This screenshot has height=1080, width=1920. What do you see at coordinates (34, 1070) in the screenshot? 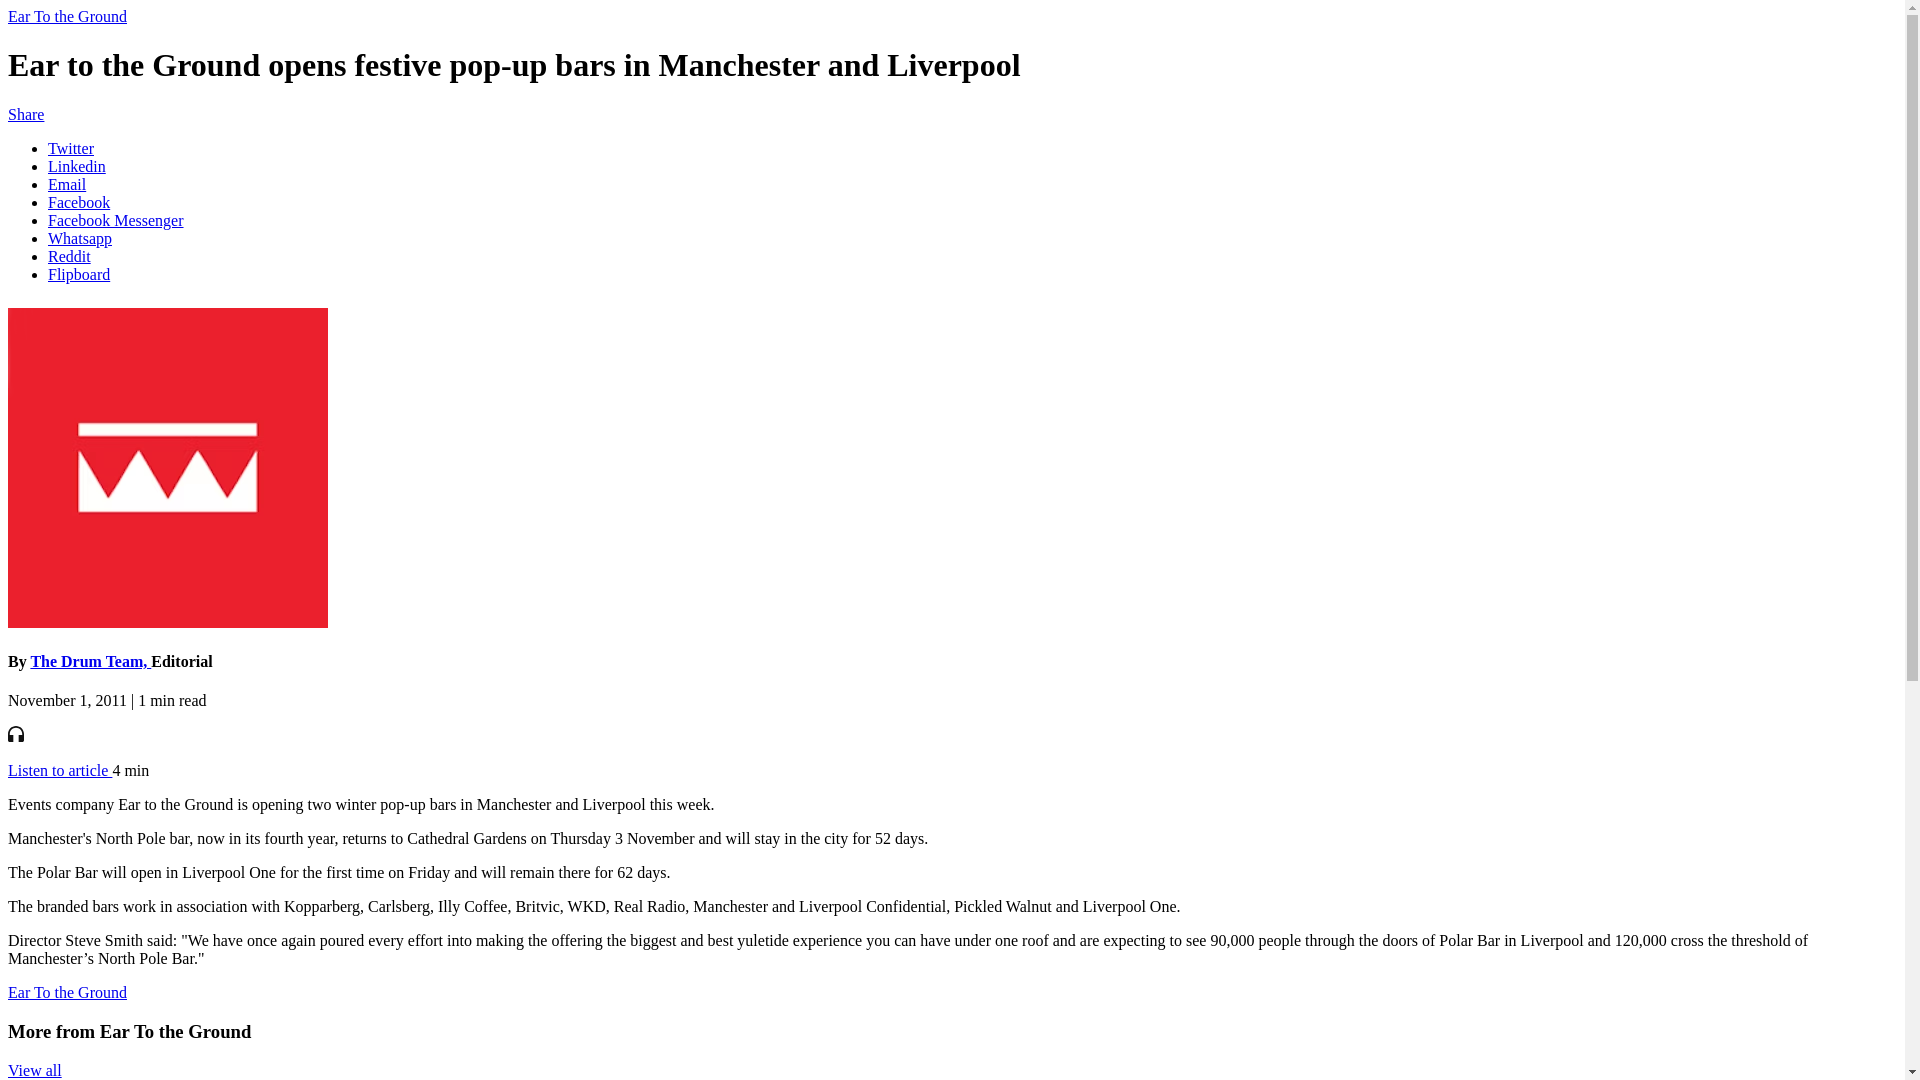
I see `View all` at bounding box center [34, 1070].